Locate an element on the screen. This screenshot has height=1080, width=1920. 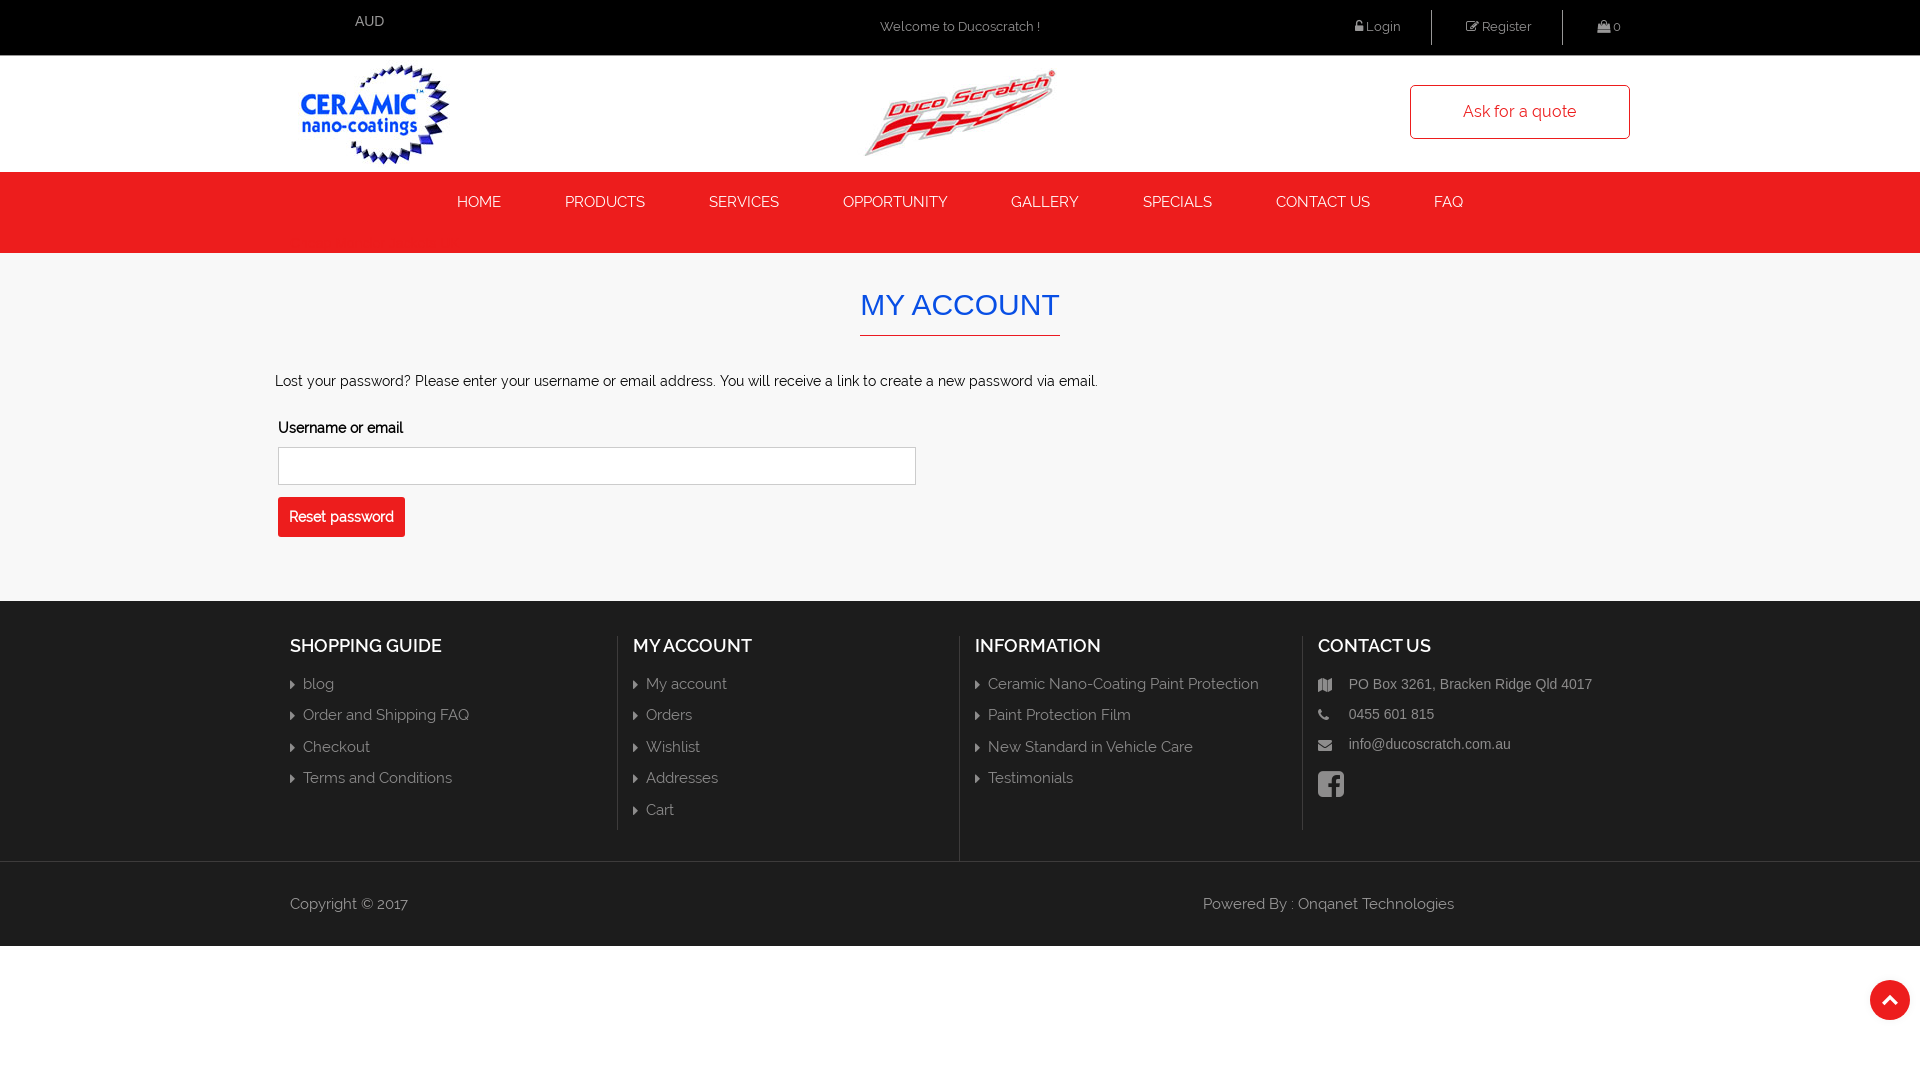
PRODUCTS is located at coordinates (605, 202).